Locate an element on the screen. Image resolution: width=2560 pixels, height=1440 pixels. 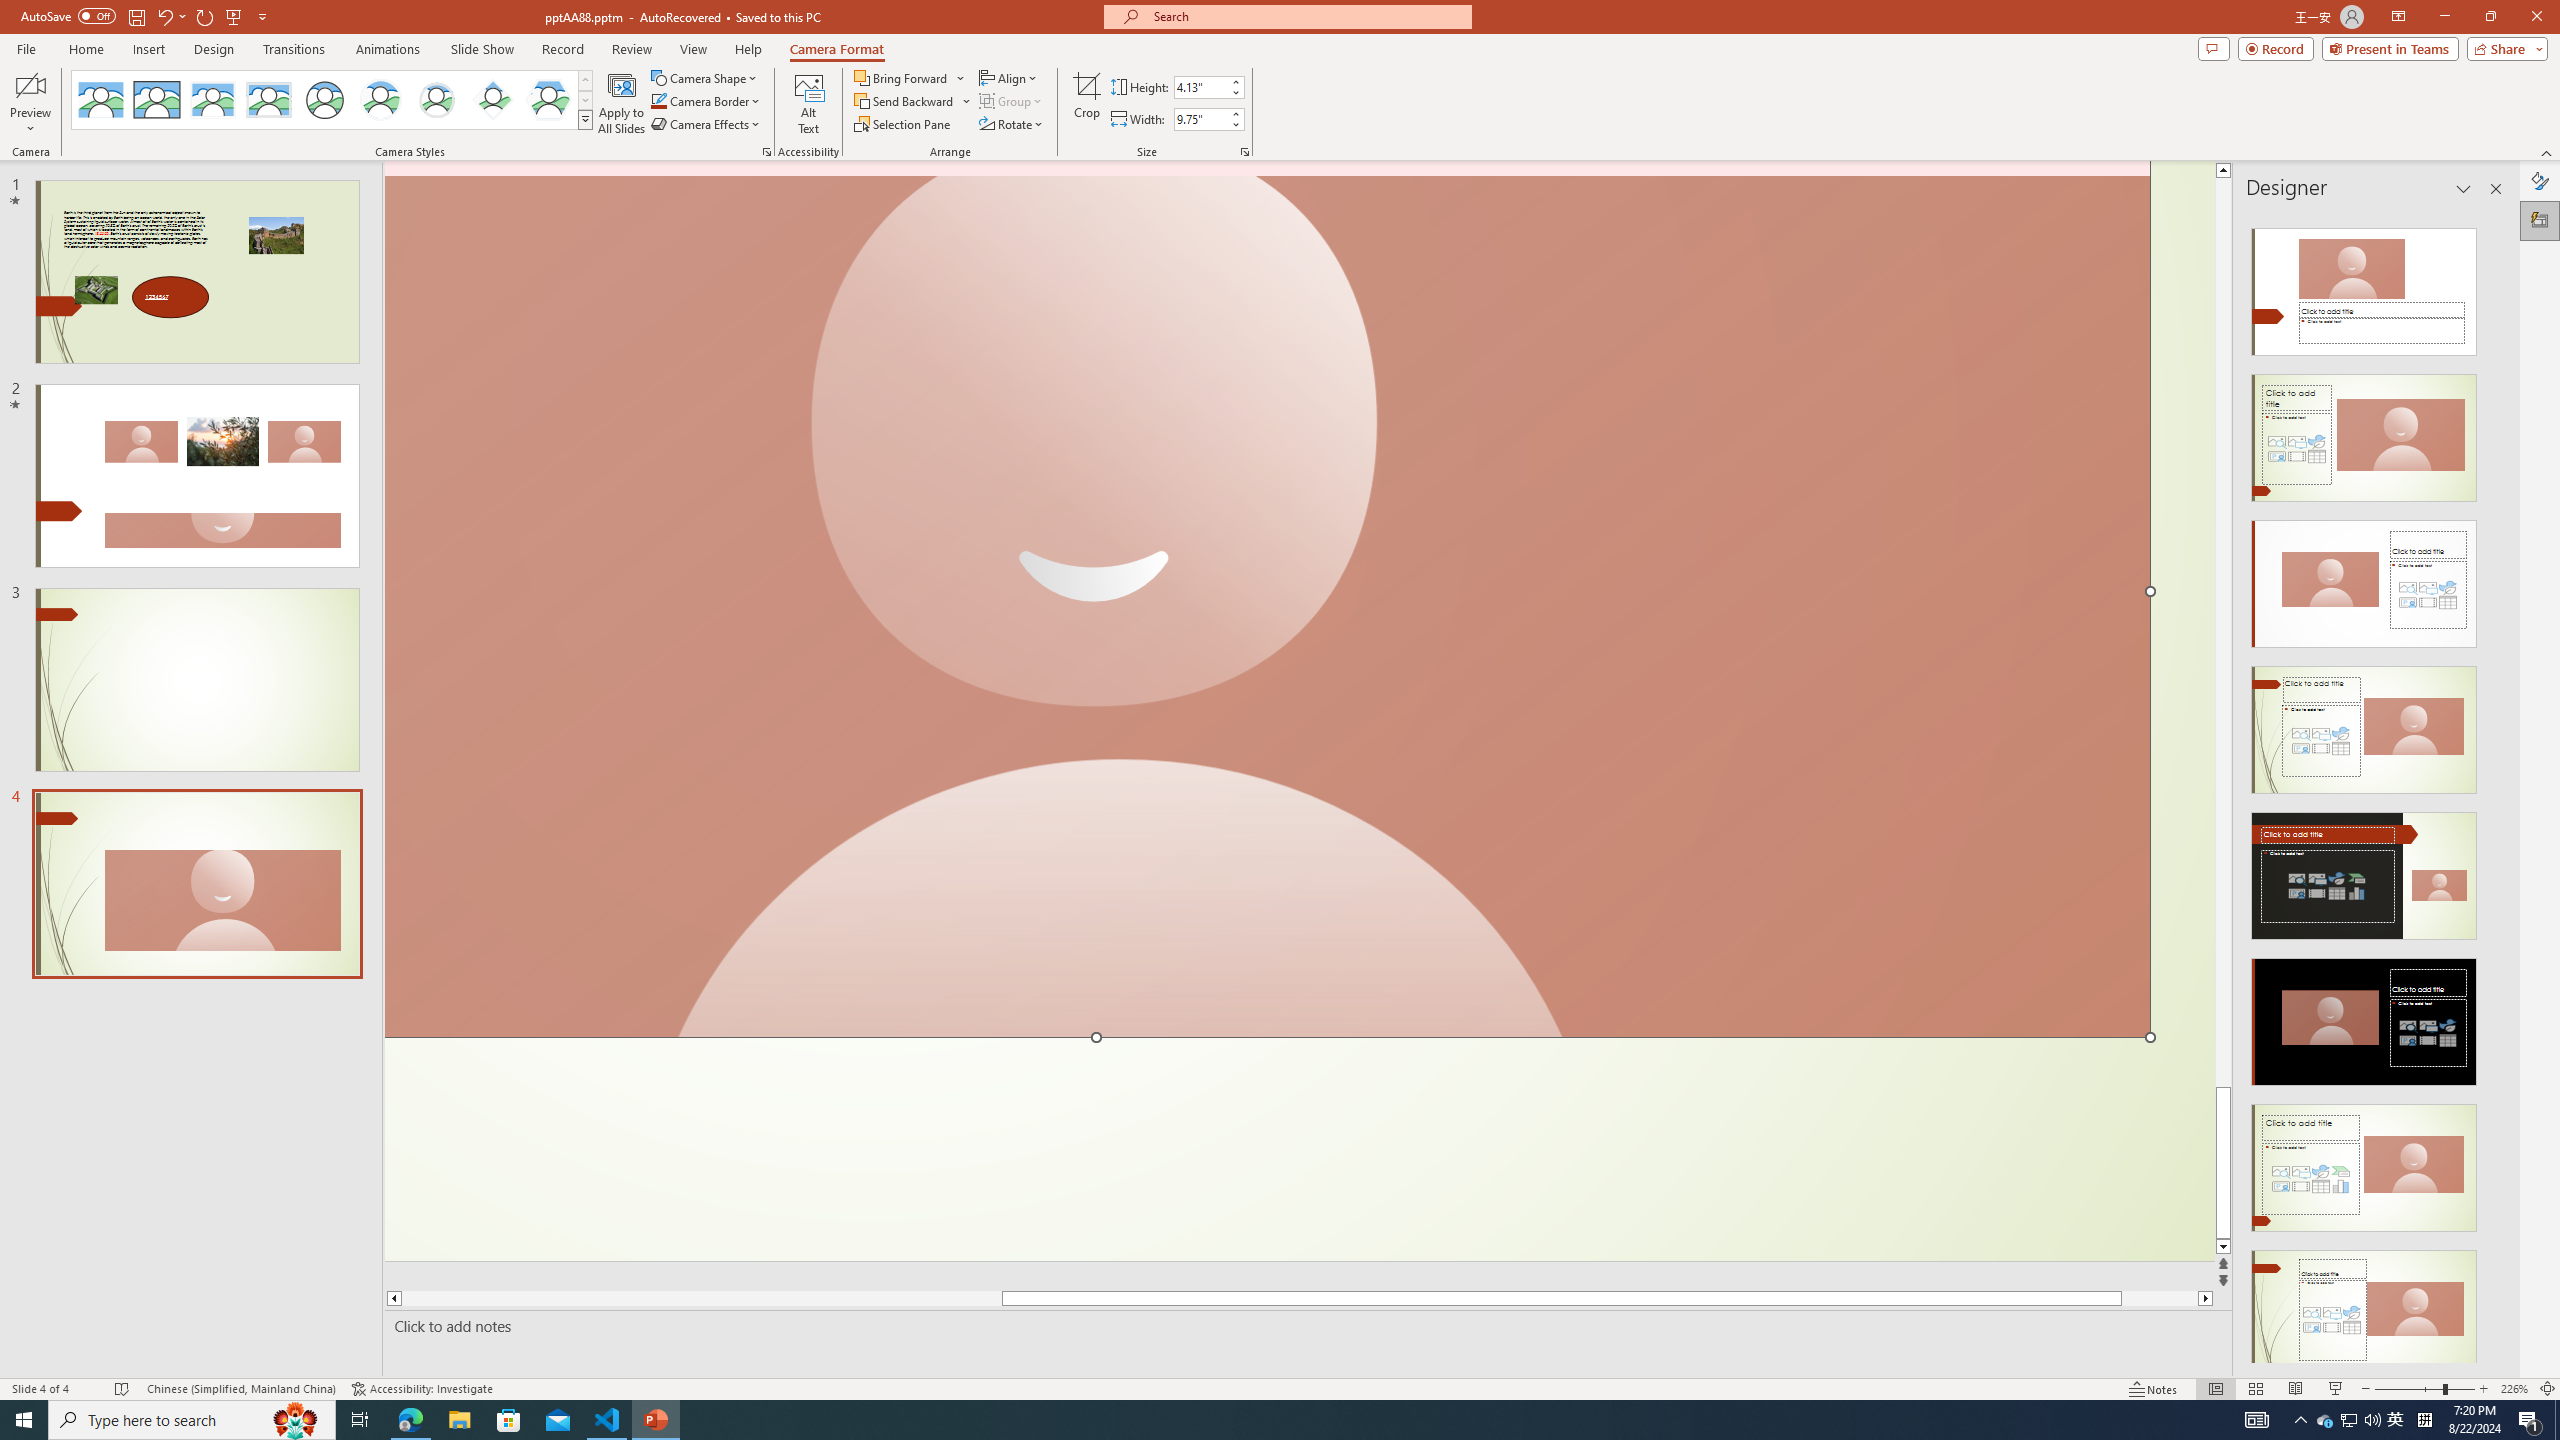
Selection Pane... is located at coordinates (903, 124).